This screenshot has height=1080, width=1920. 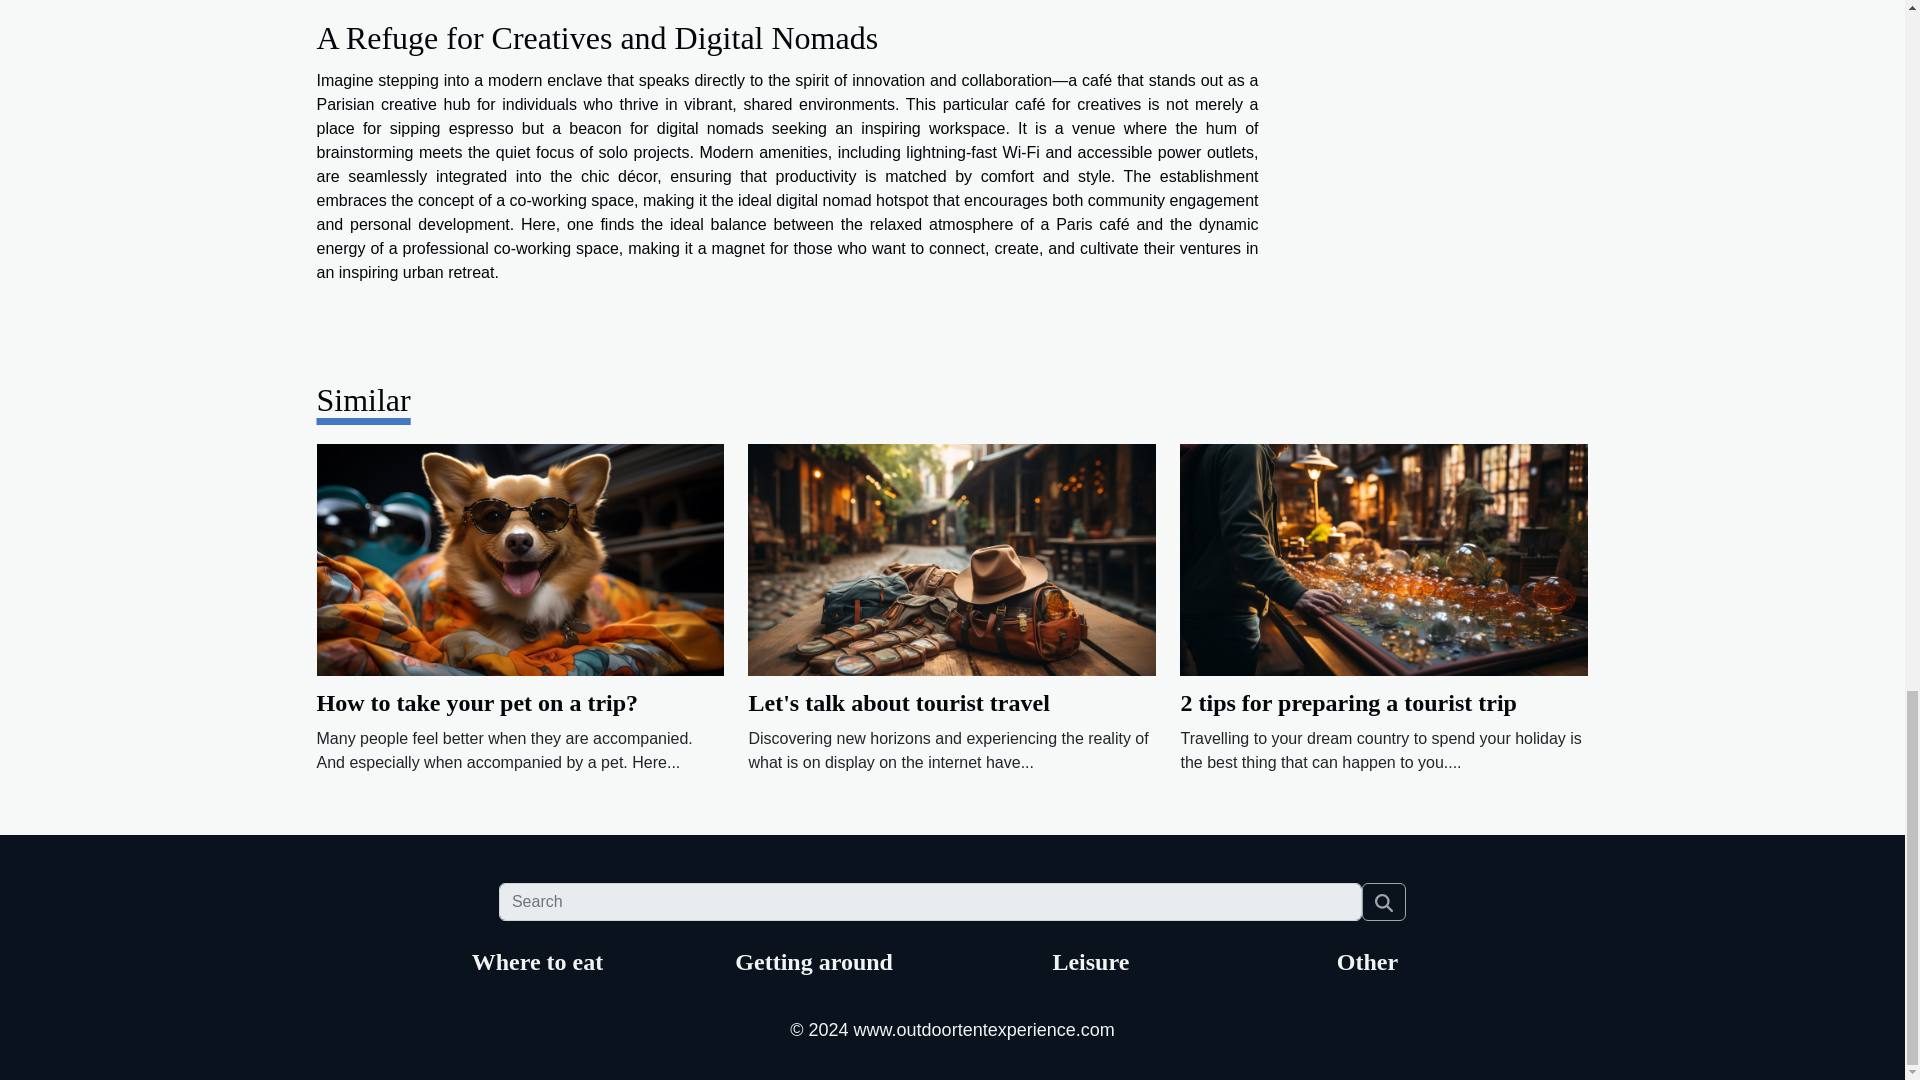 What do you see at coordinates (520, 558) in the screenshot?
I see `How to take your pet on a trip?` at bounding box center [520, 558].